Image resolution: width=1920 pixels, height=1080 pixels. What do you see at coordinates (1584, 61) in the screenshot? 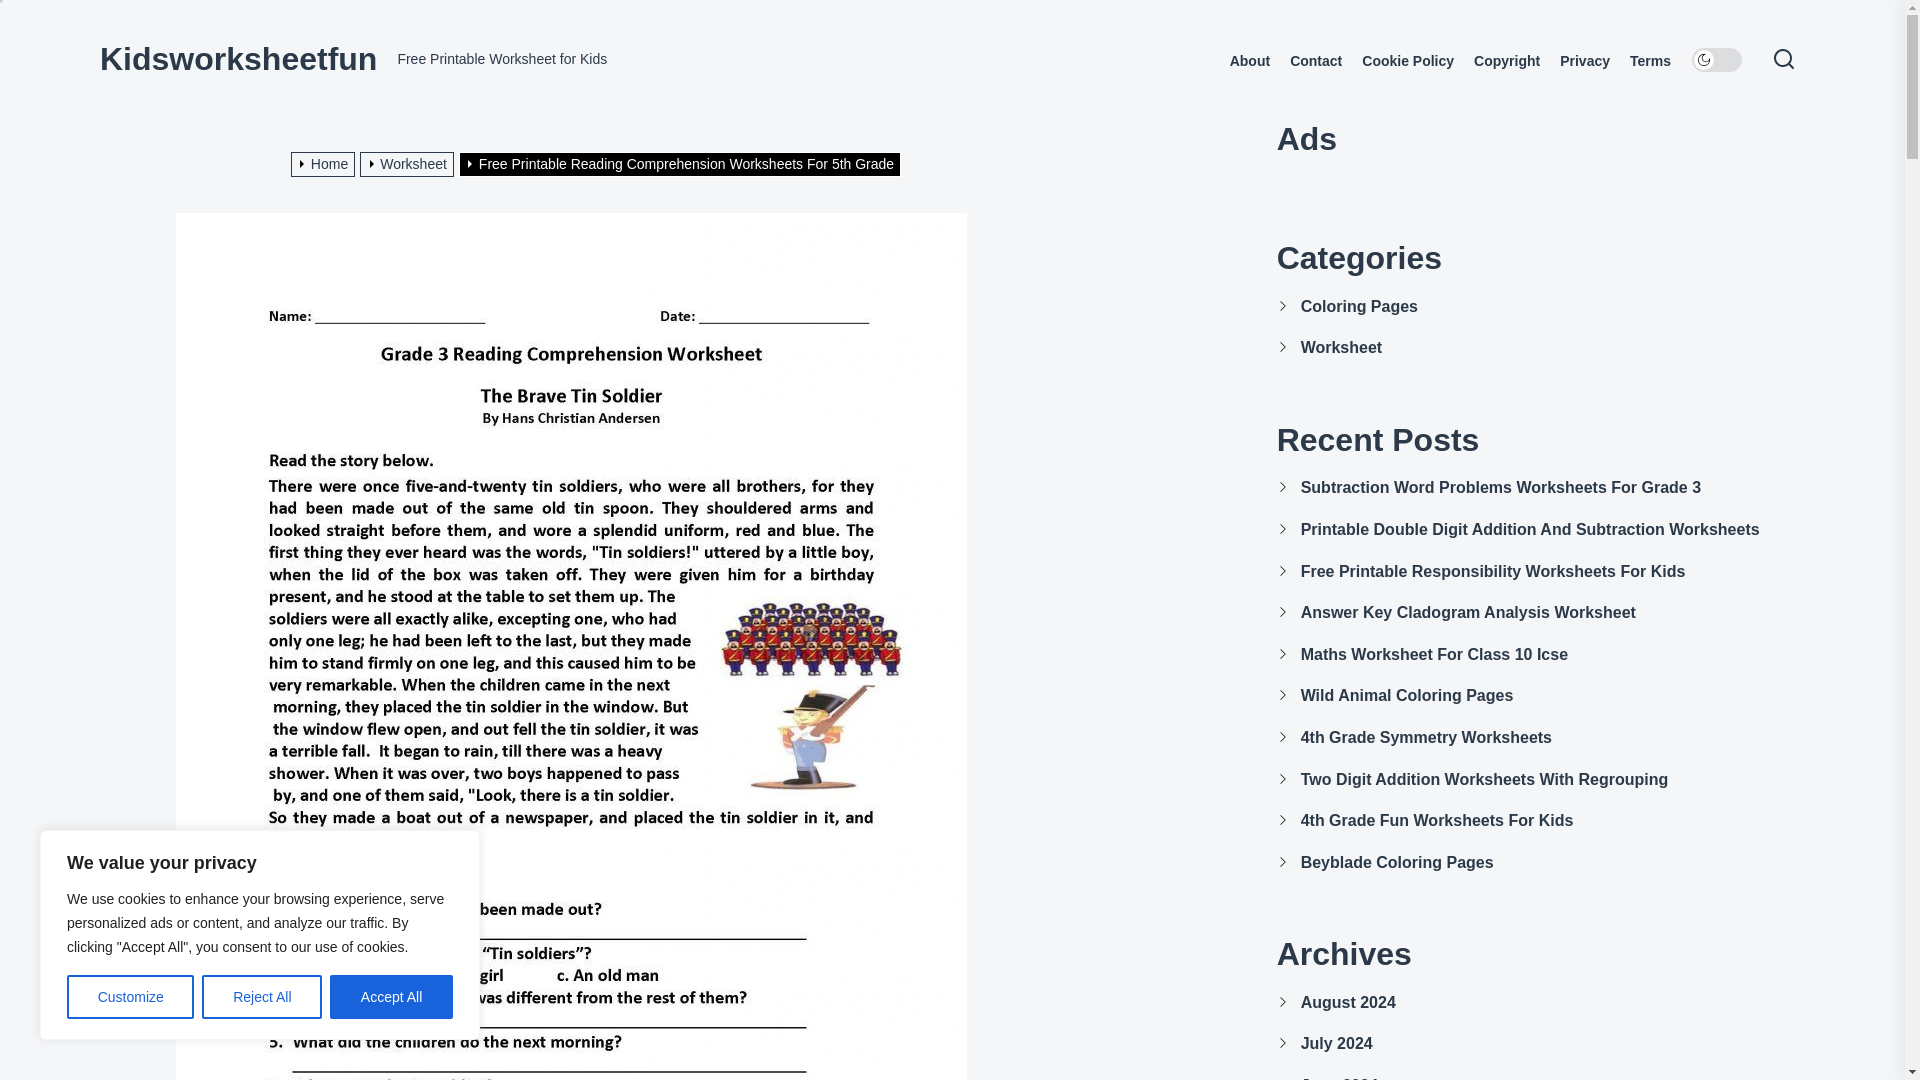
I see `Privacy` at bounding box center [1584, 61].